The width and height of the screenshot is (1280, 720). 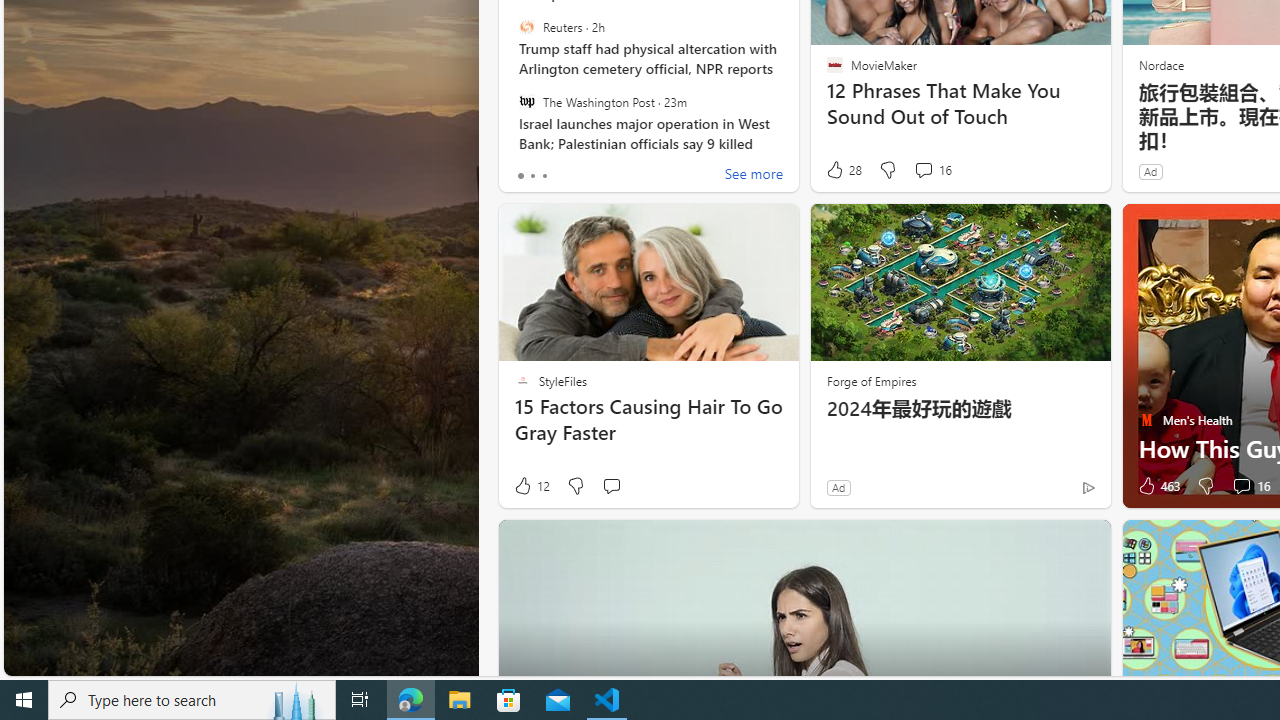 What do you see at coordinates (532, 176) in the screenshot?
I see `tab-1` at bounding box center [532, 176].